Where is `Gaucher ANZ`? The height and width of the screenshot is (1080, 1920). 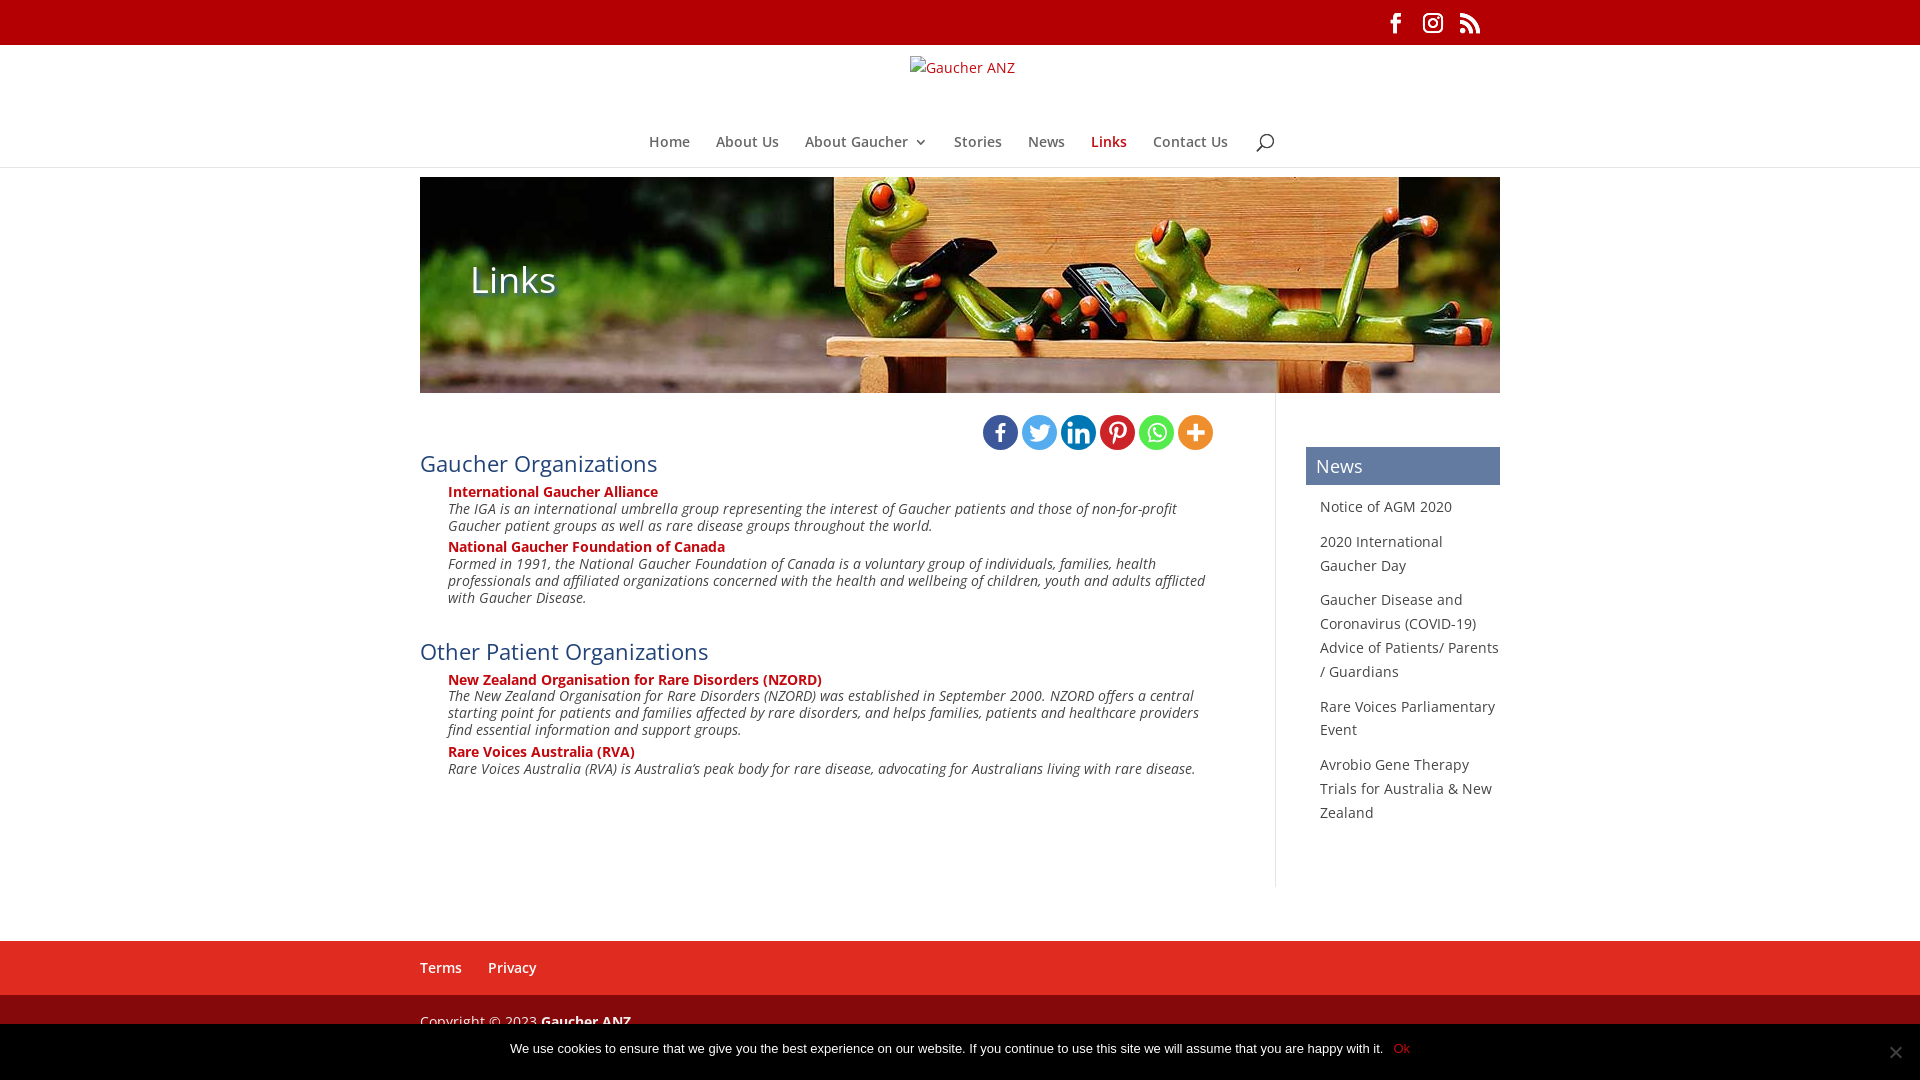 Gaucher ANZ is located at coordinates (586, 1022).